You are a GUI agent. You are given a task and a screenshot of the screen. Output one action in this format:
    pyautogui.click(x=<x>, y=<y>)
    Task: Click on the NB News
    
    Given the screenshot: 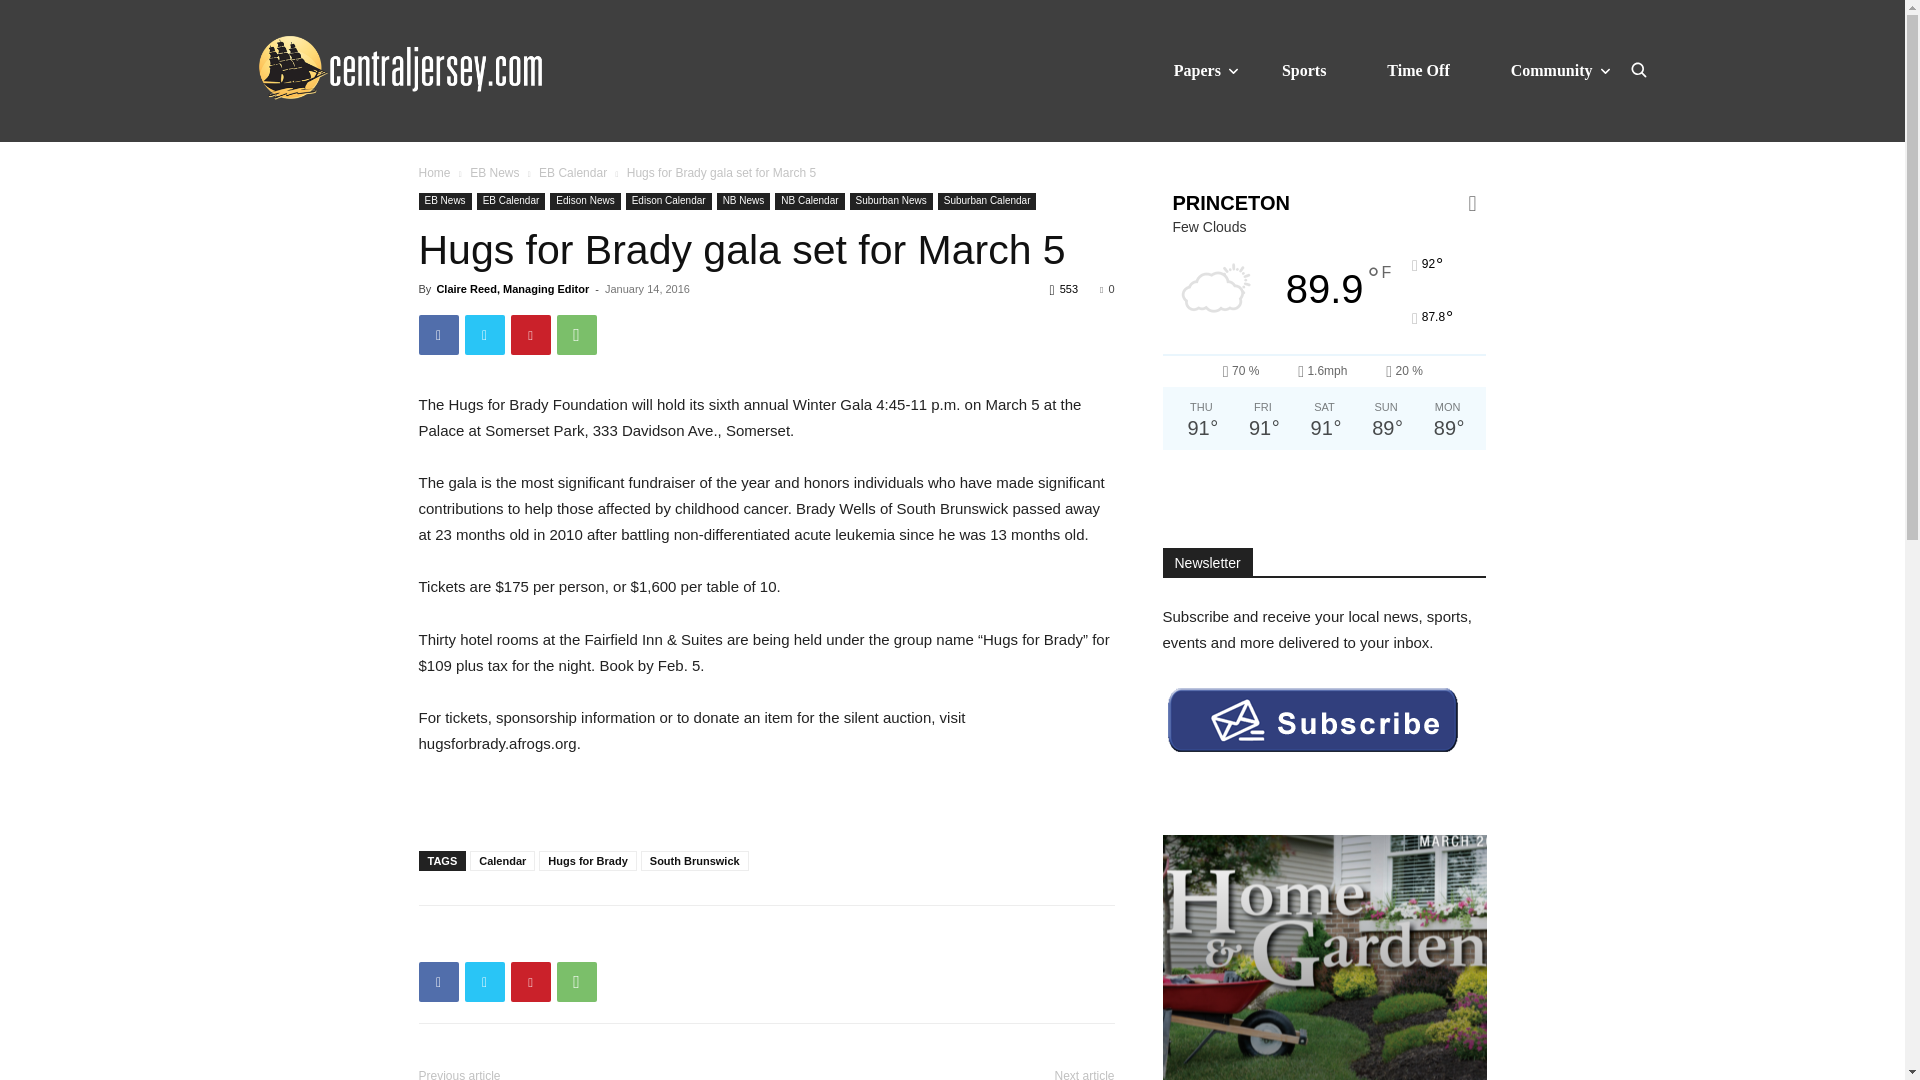 What is the action you would take?
    pyautogui.click(x=744, y=201)
    